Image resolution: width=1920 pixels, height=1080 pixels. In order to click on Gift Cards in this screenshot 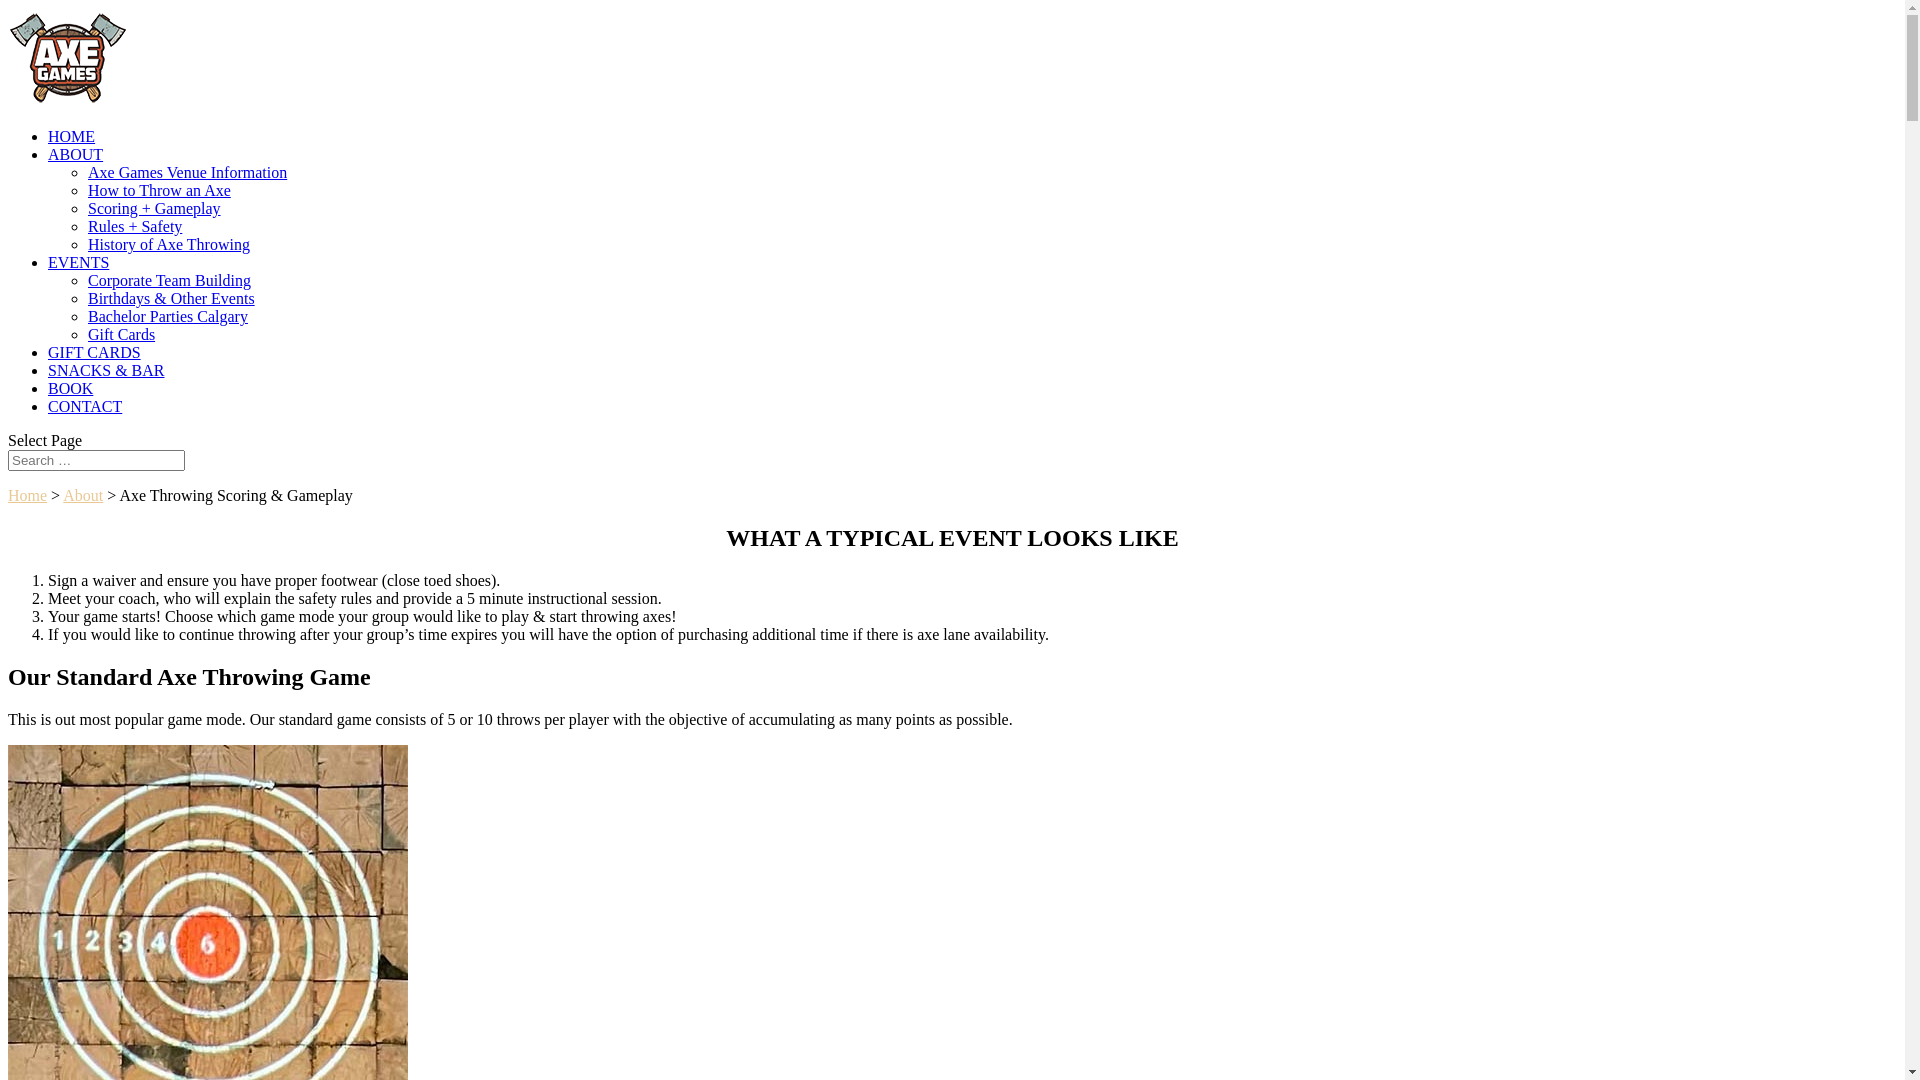, I will do `click(122, 334)`.